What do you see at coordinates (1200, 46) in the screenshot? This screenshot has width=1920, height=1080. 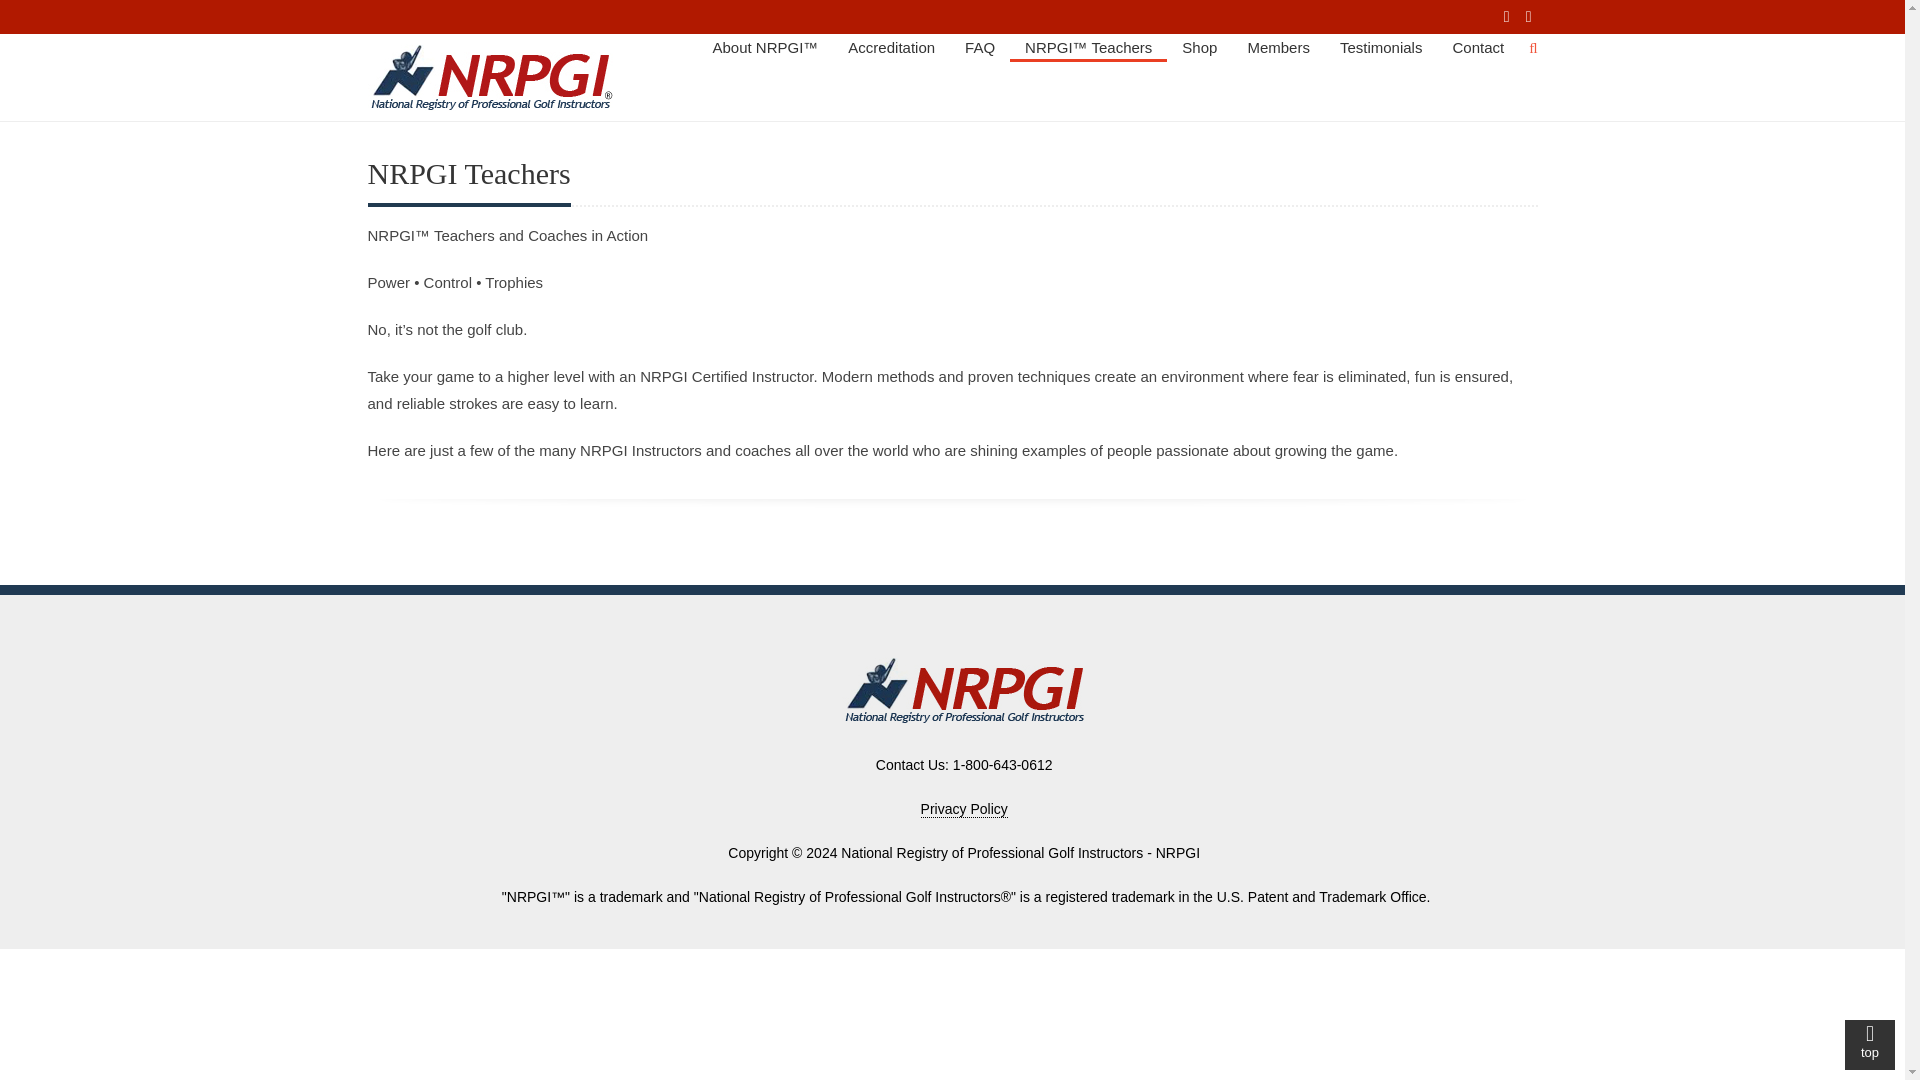 I see `Shop` at bounding box center [1200, 46].